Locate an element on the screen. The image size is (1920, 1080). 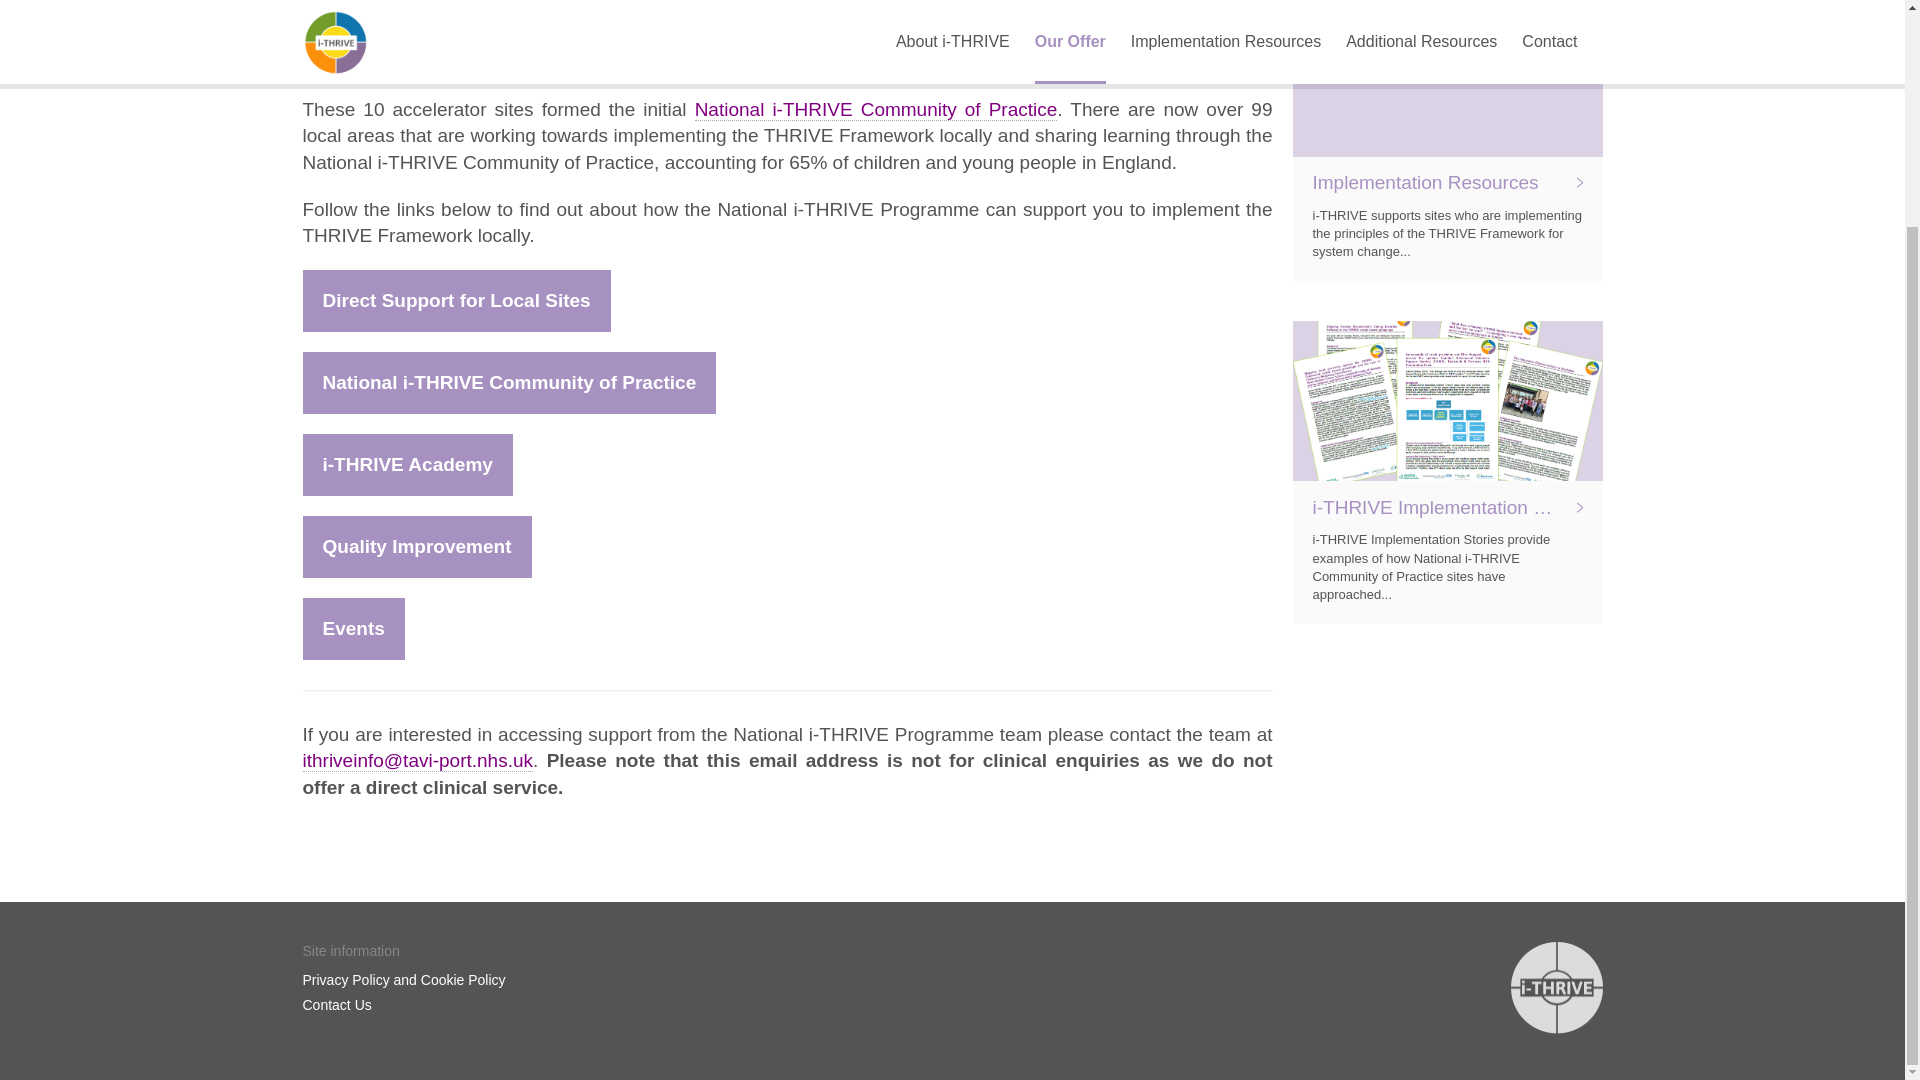
National i-THRIVE Community of Practice is located at coordinates (876, 110).